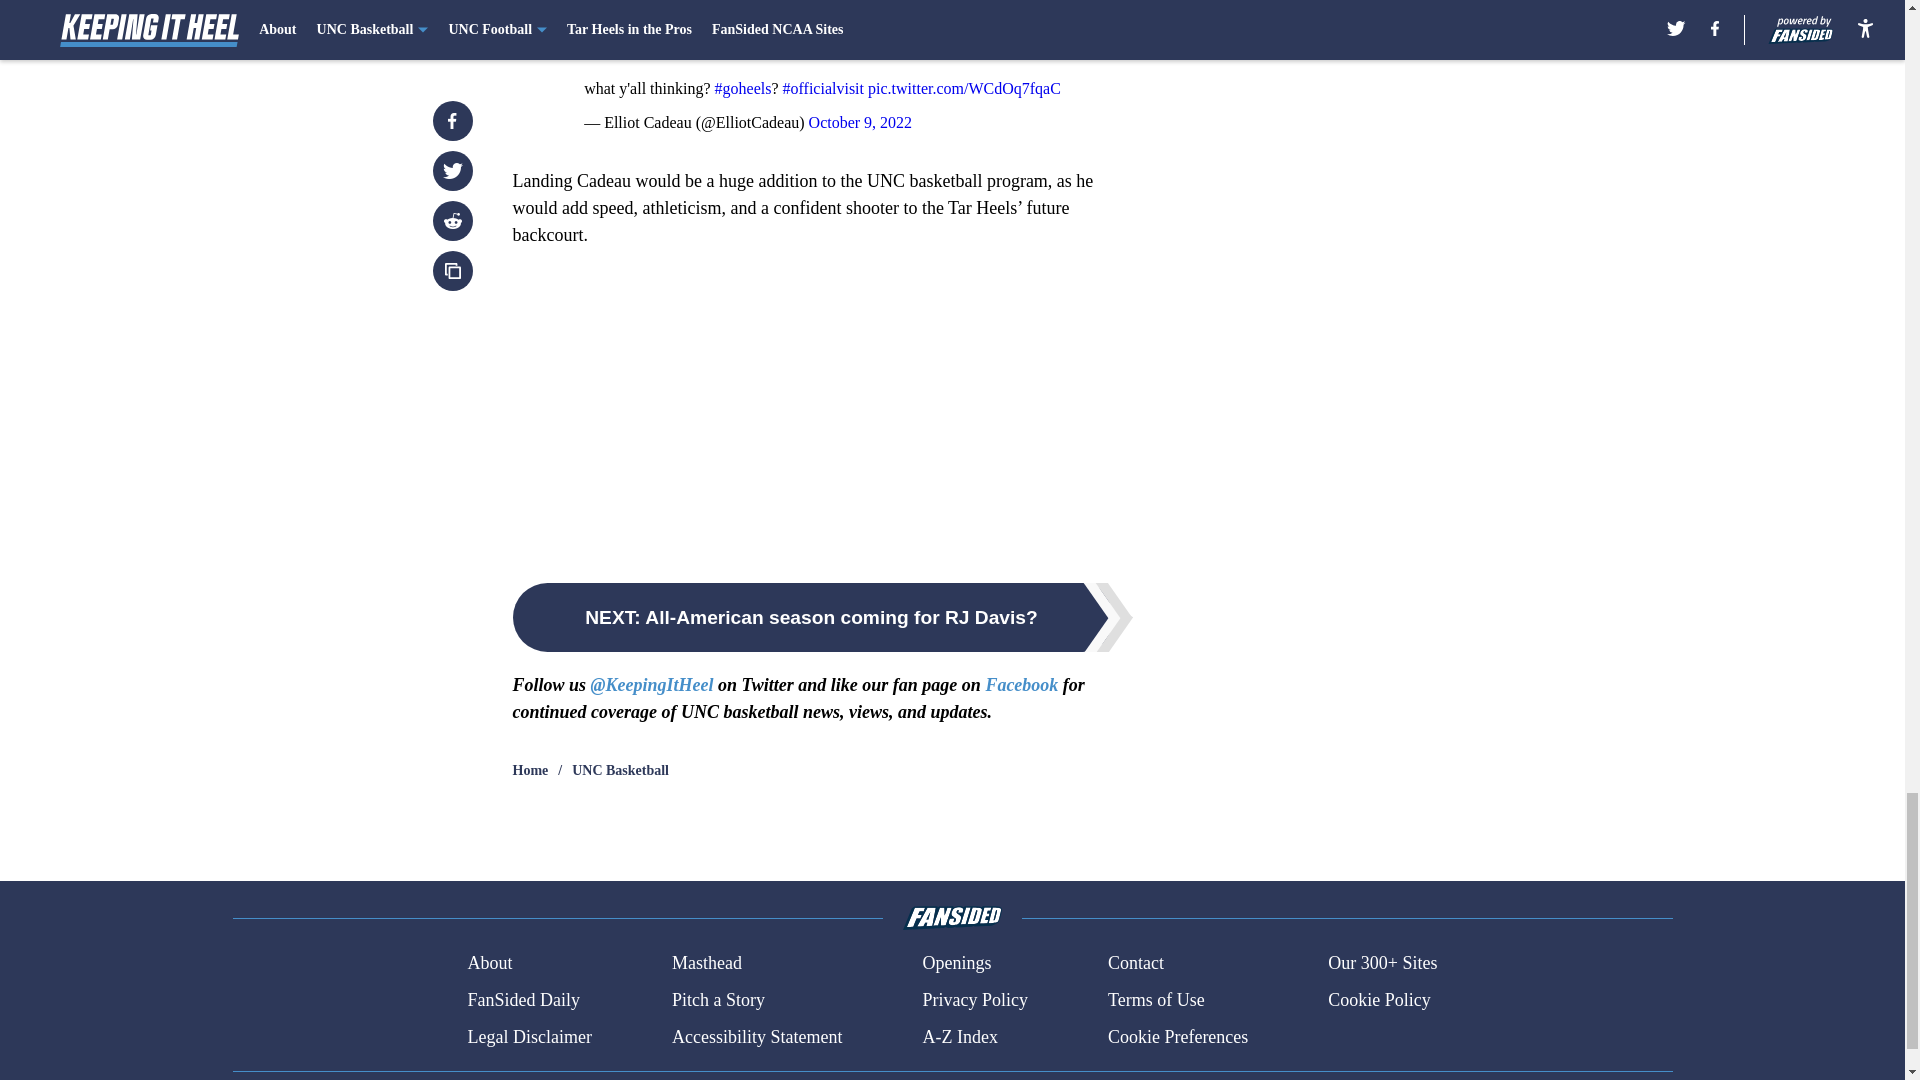  What do you see at coordinates (706, 964) in the screenshot?
I see `Masthead` at bounding box center [706, 964].